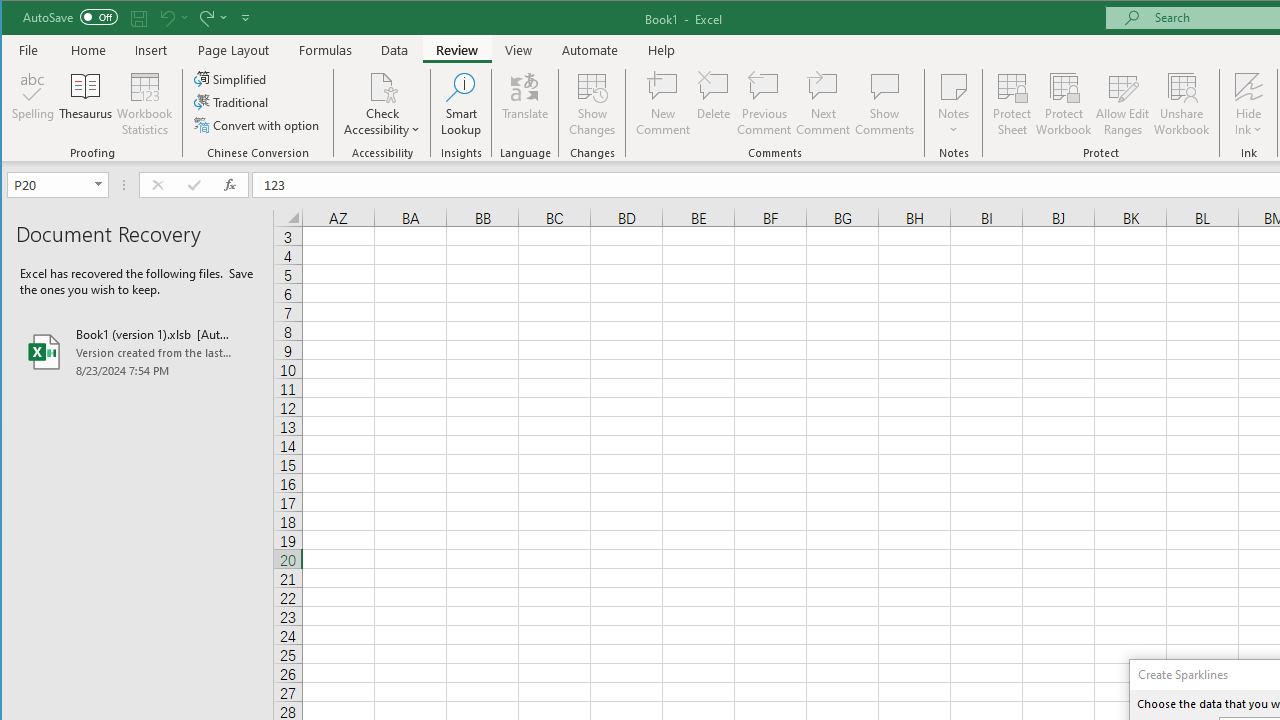  Describe the element at coordinates (1012, 104) in the screenshot. I see `Protect Sheet...` at that location.